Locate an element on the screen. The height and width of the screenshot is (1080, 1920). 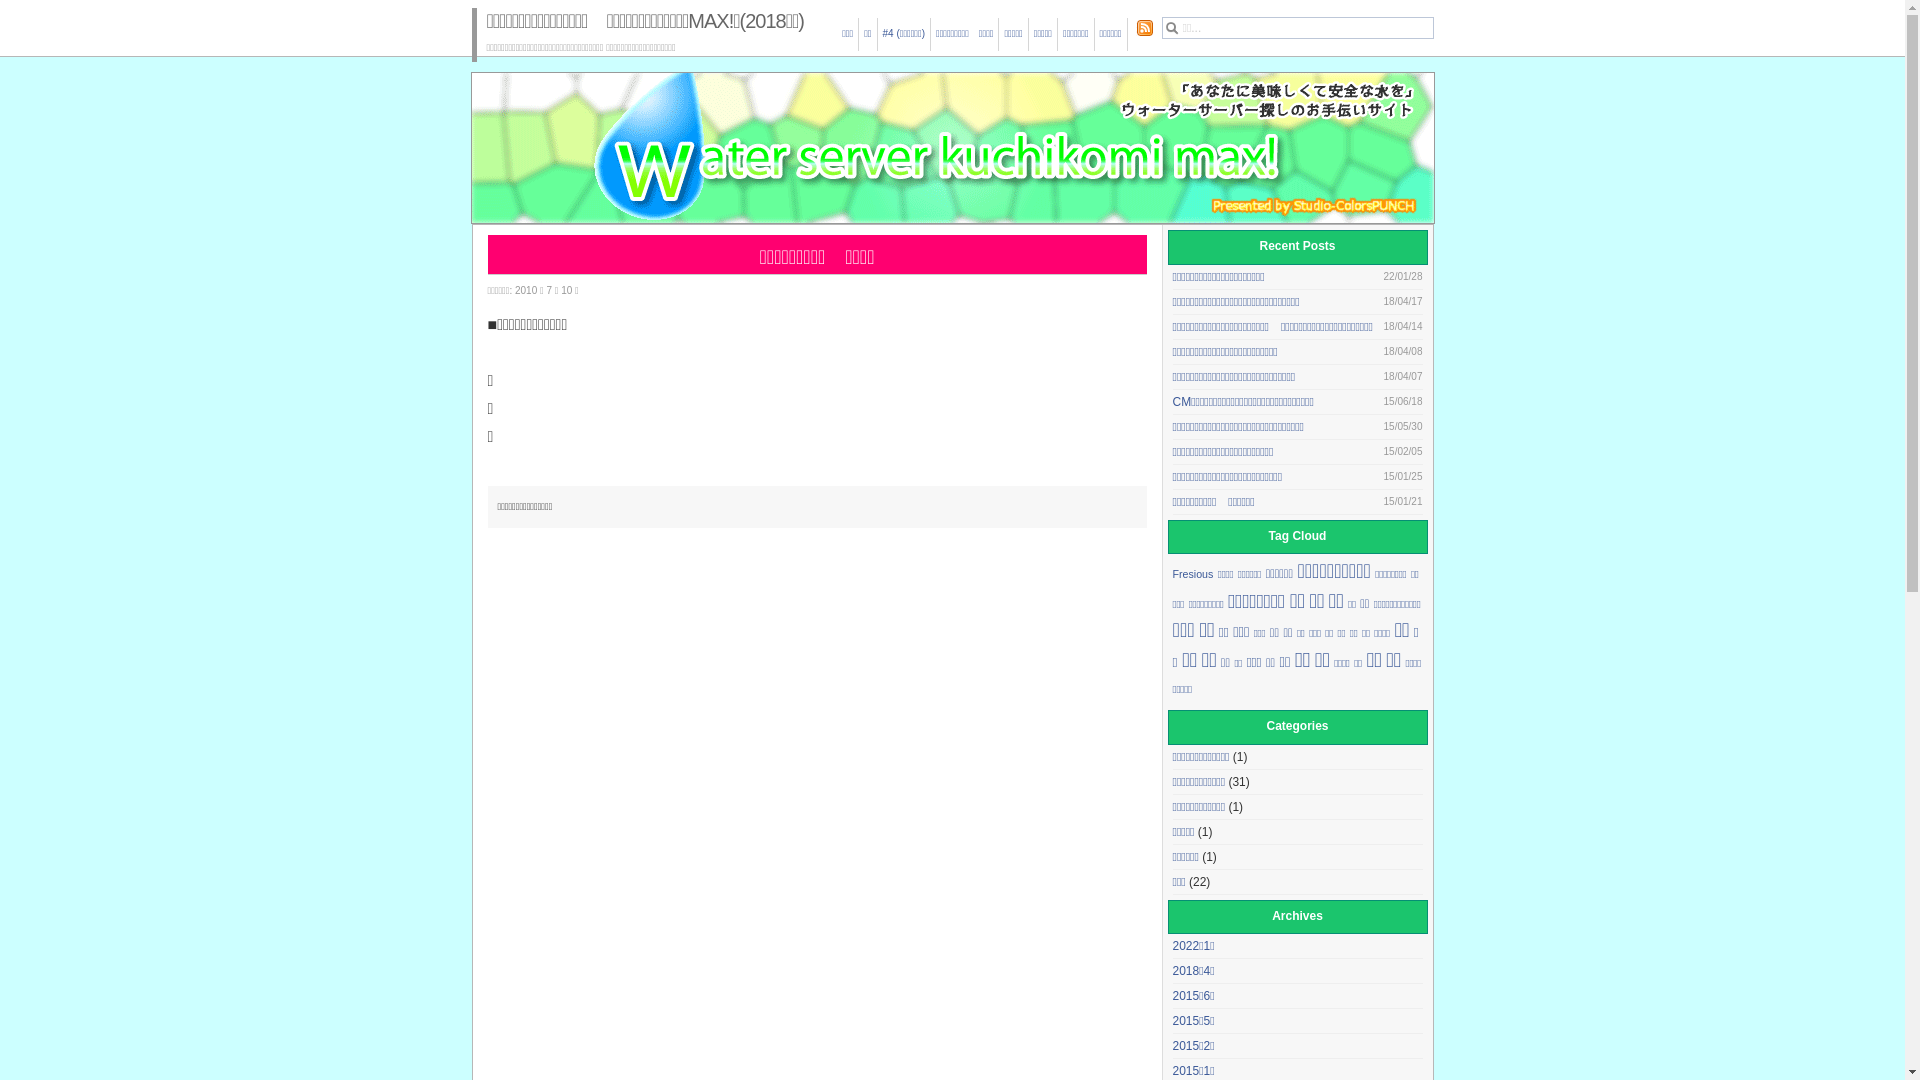
Fresious is located at coordinates (1192, 574).